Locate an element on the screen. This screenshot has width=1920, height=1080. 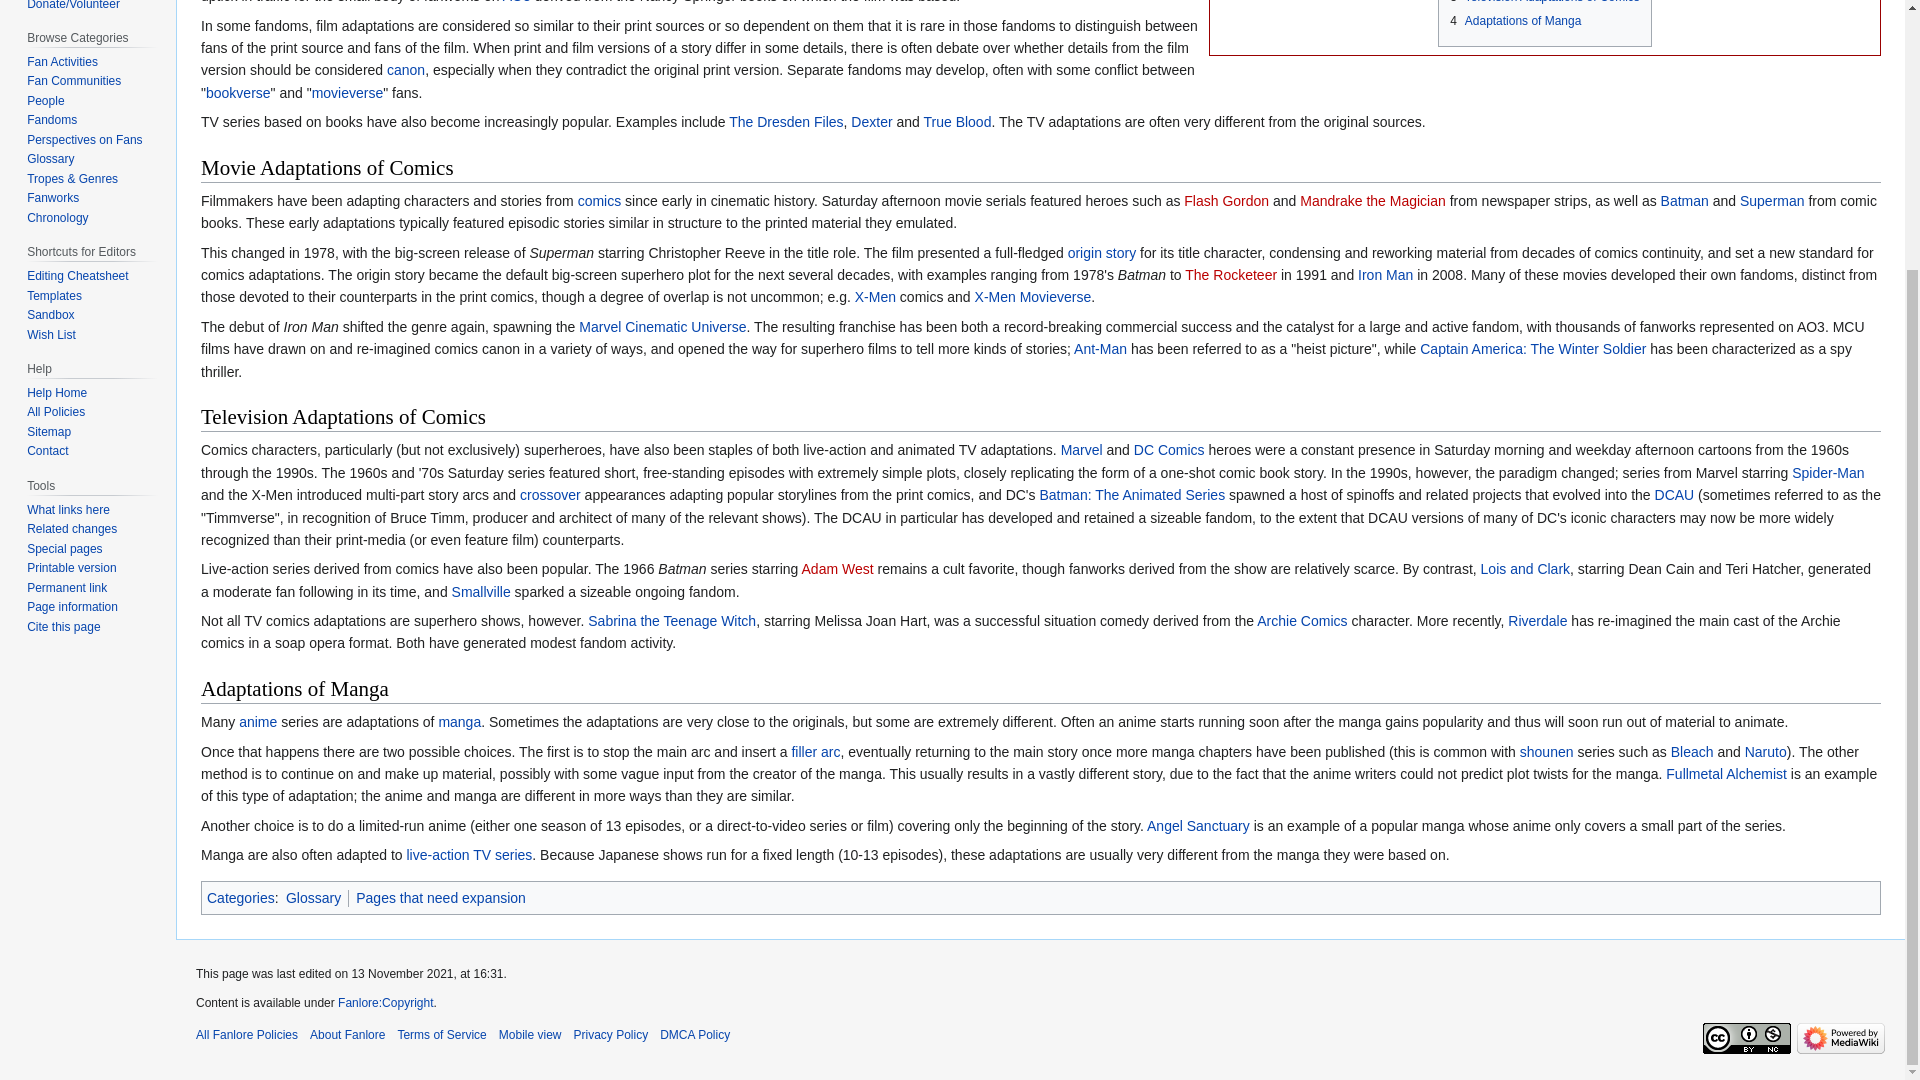
Mandrake the Magician is located at coordinates (1372, 201).